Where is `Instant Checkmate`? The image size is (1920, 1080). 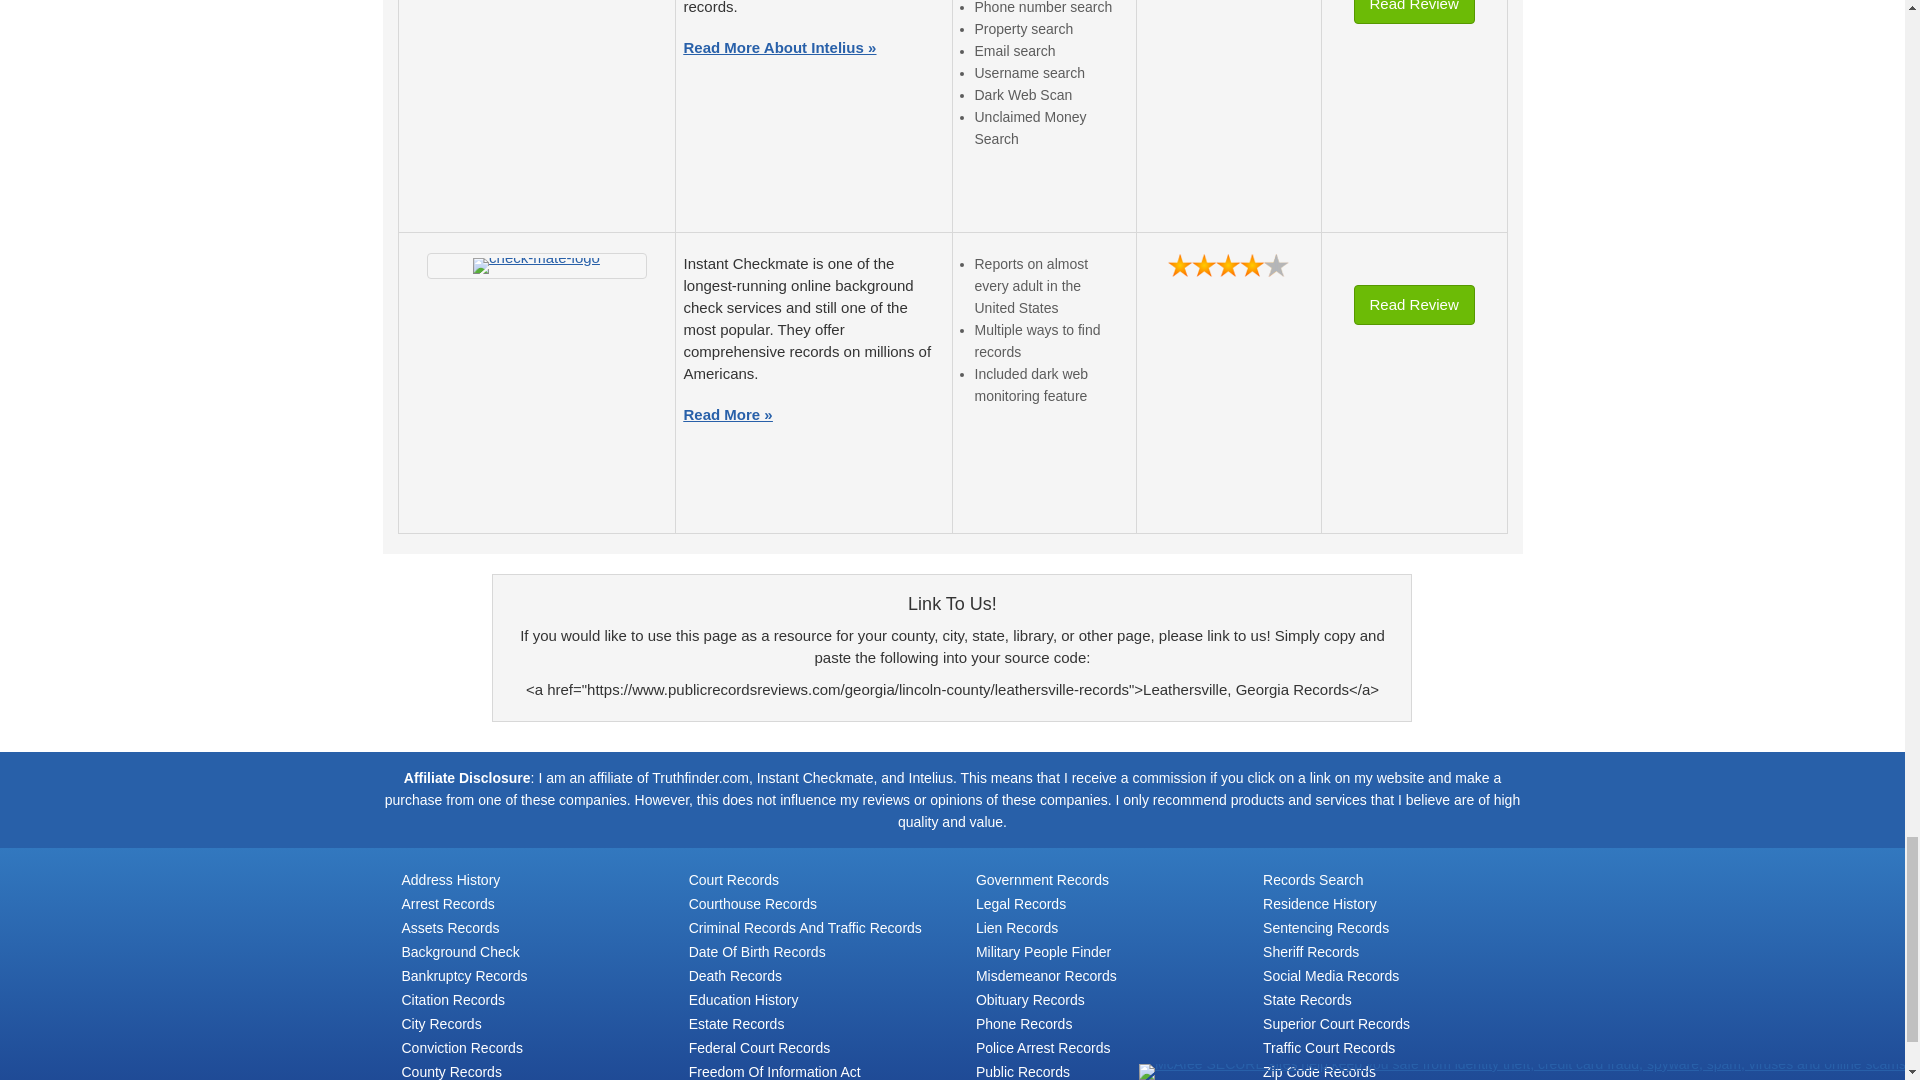 Instant Checkmate is located at coordinates (536, 266).